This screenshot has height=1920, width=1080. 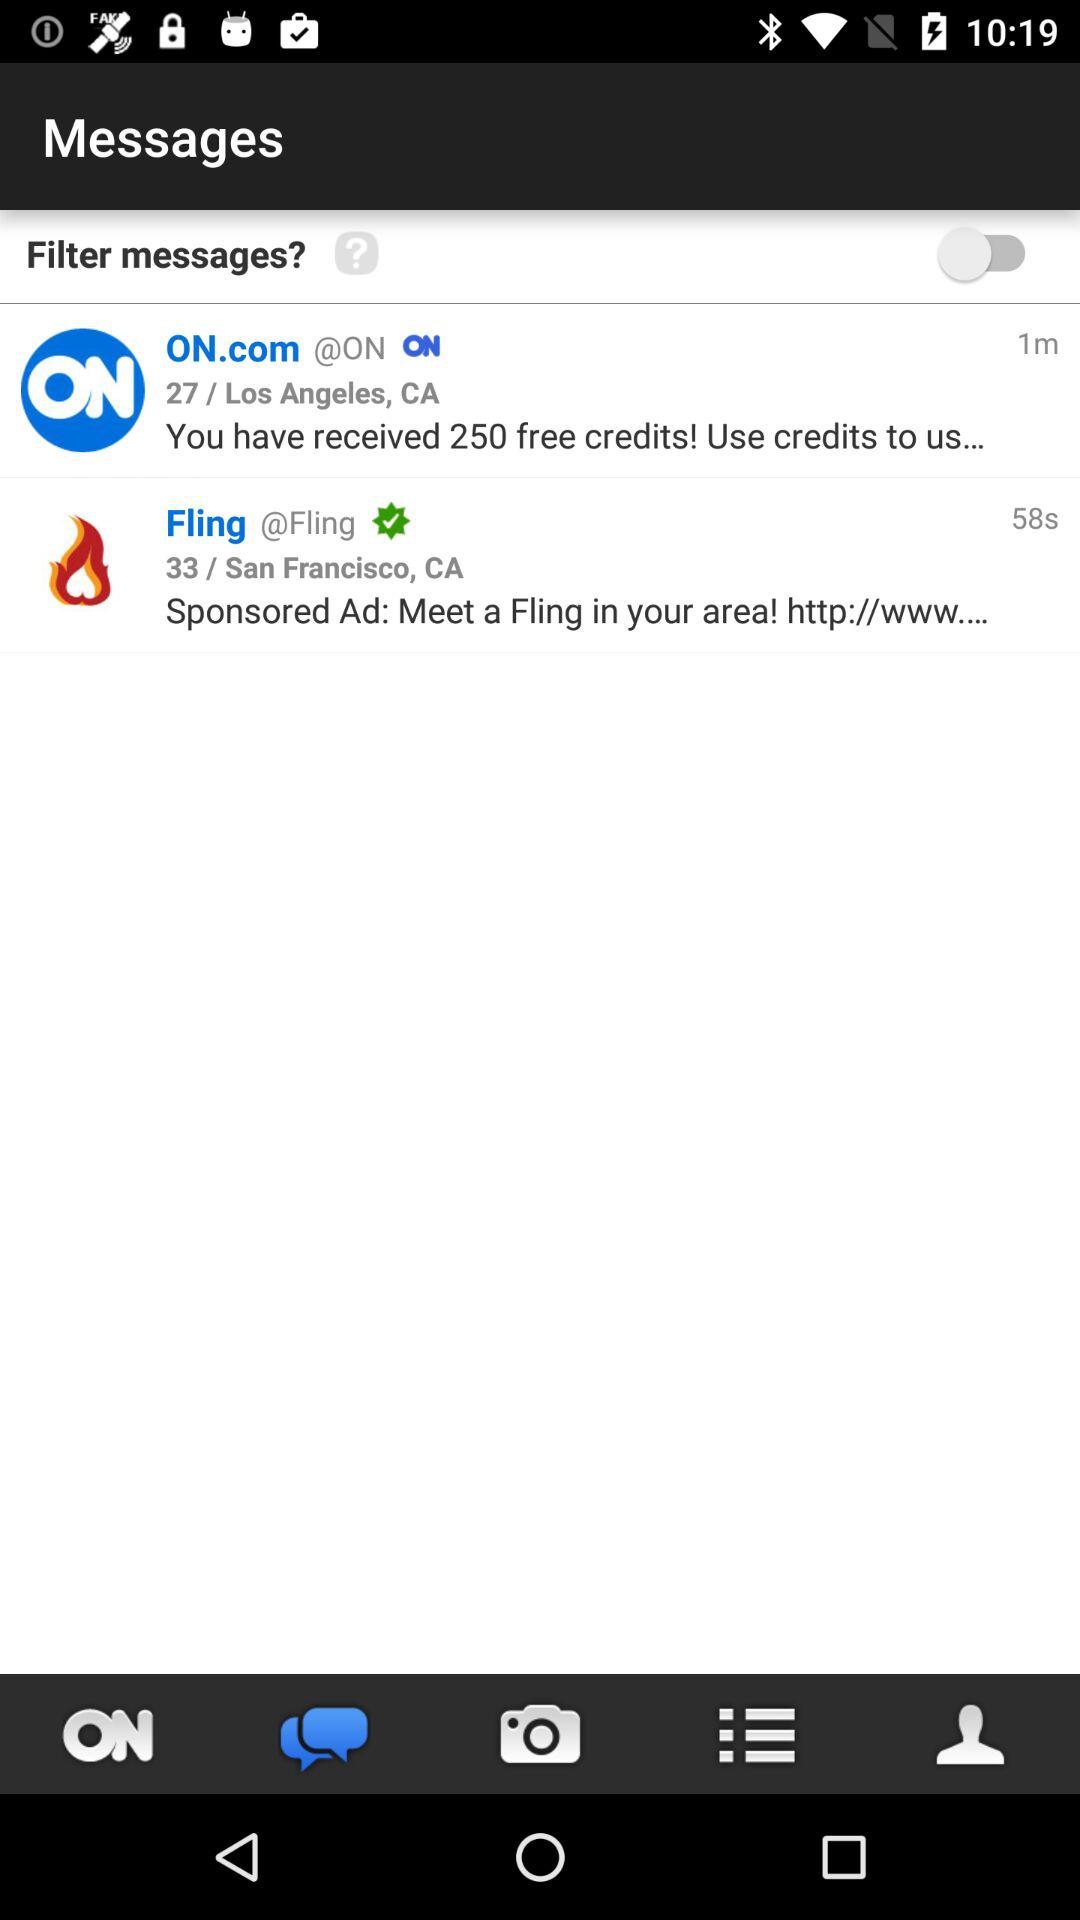 I want to click on open 1m icon, so click(x=1037, y=342).